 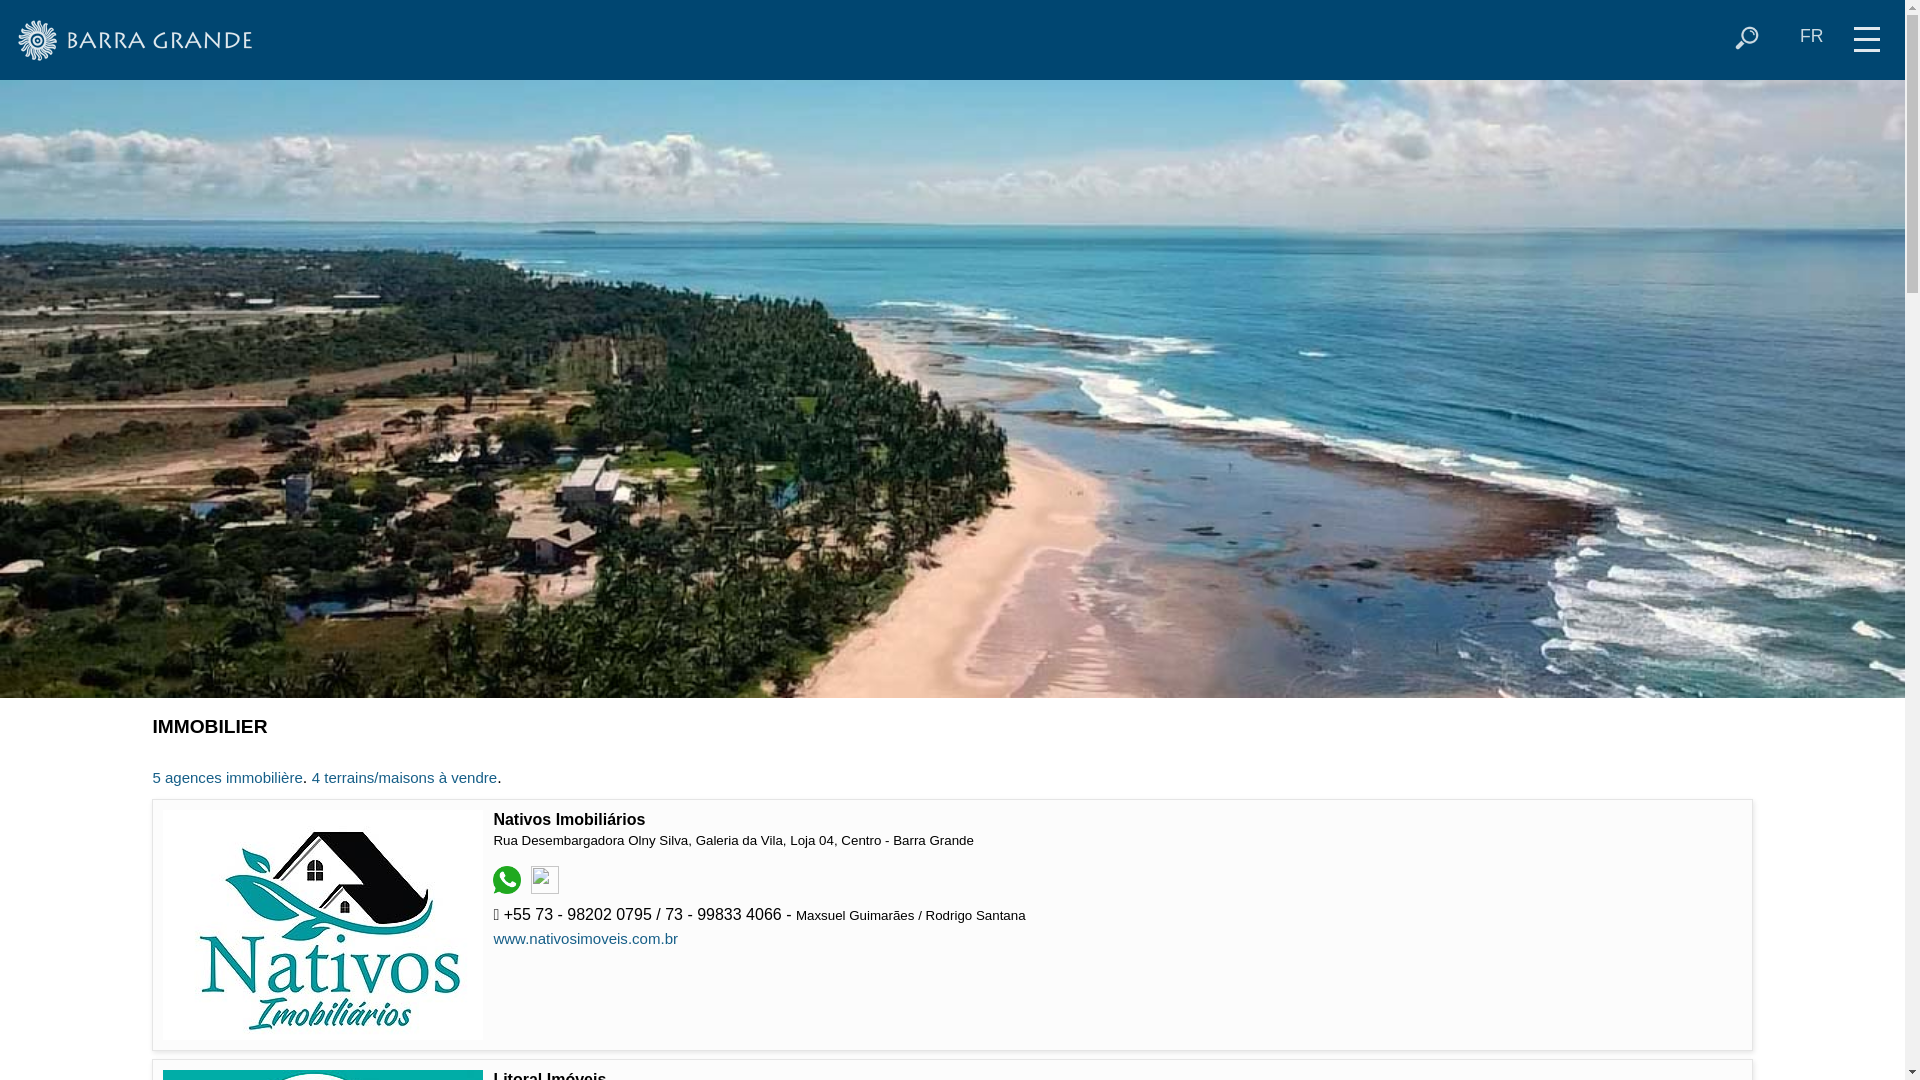 What do you see at coordinates (586, 938) in the screenshot?
I see `www.nativosimoveis.com.br` at bounding box center [586, 938].